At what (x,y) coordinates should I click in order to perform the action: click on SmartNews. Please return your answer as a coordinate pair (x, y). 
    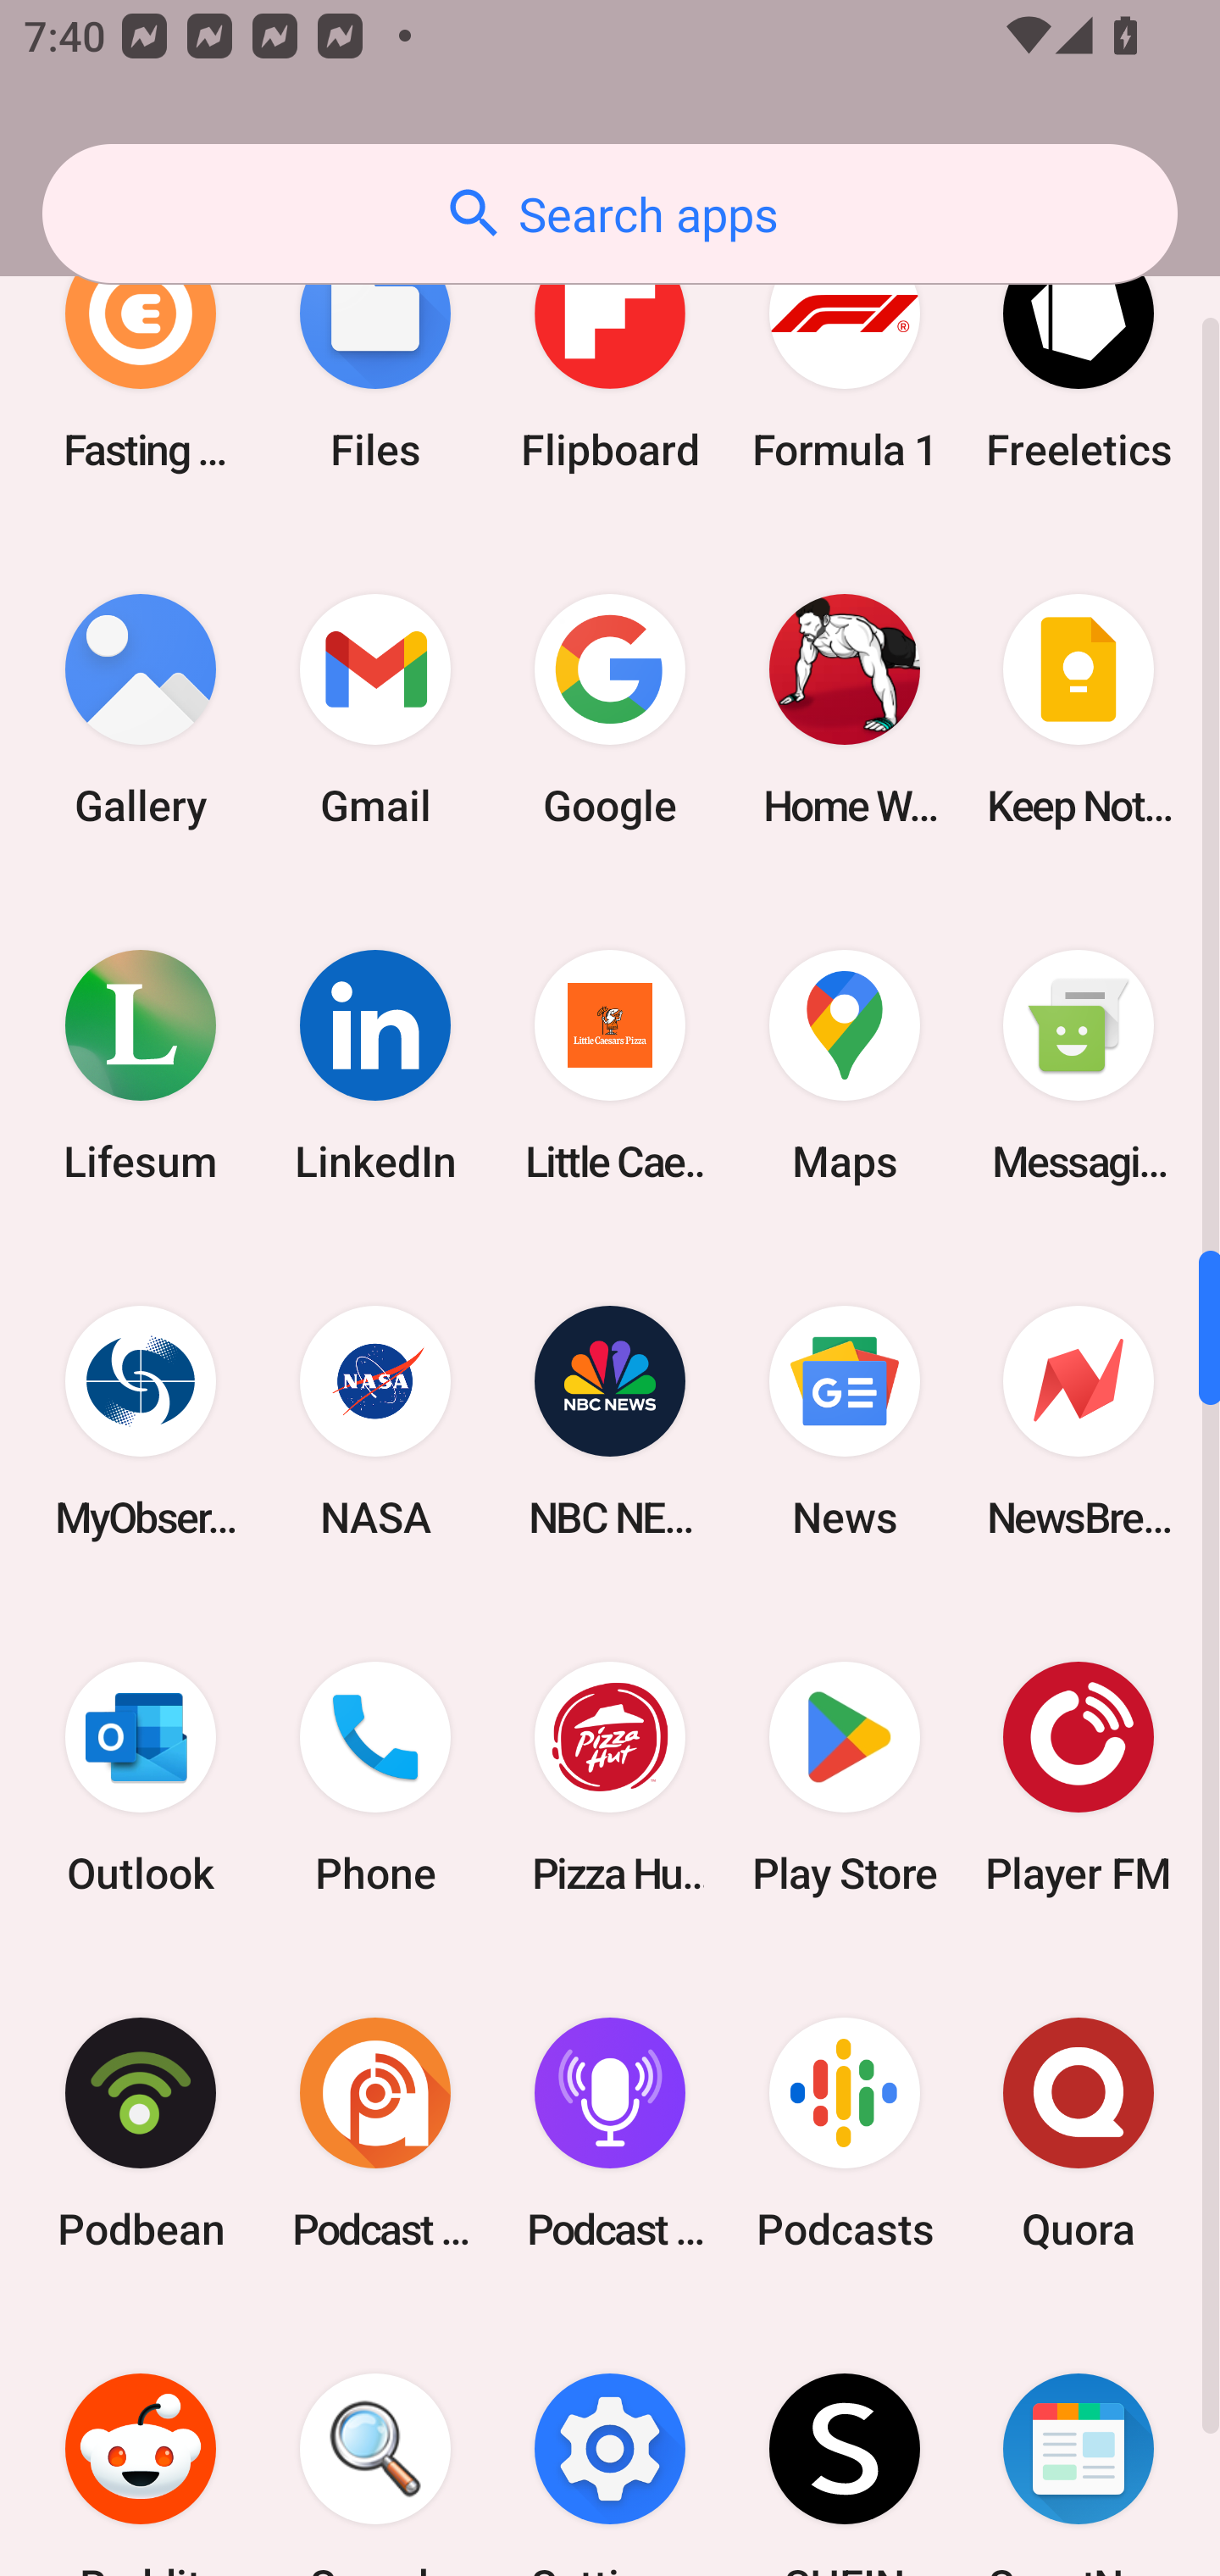
    Looking at the image, I should click on (1079, 2443).